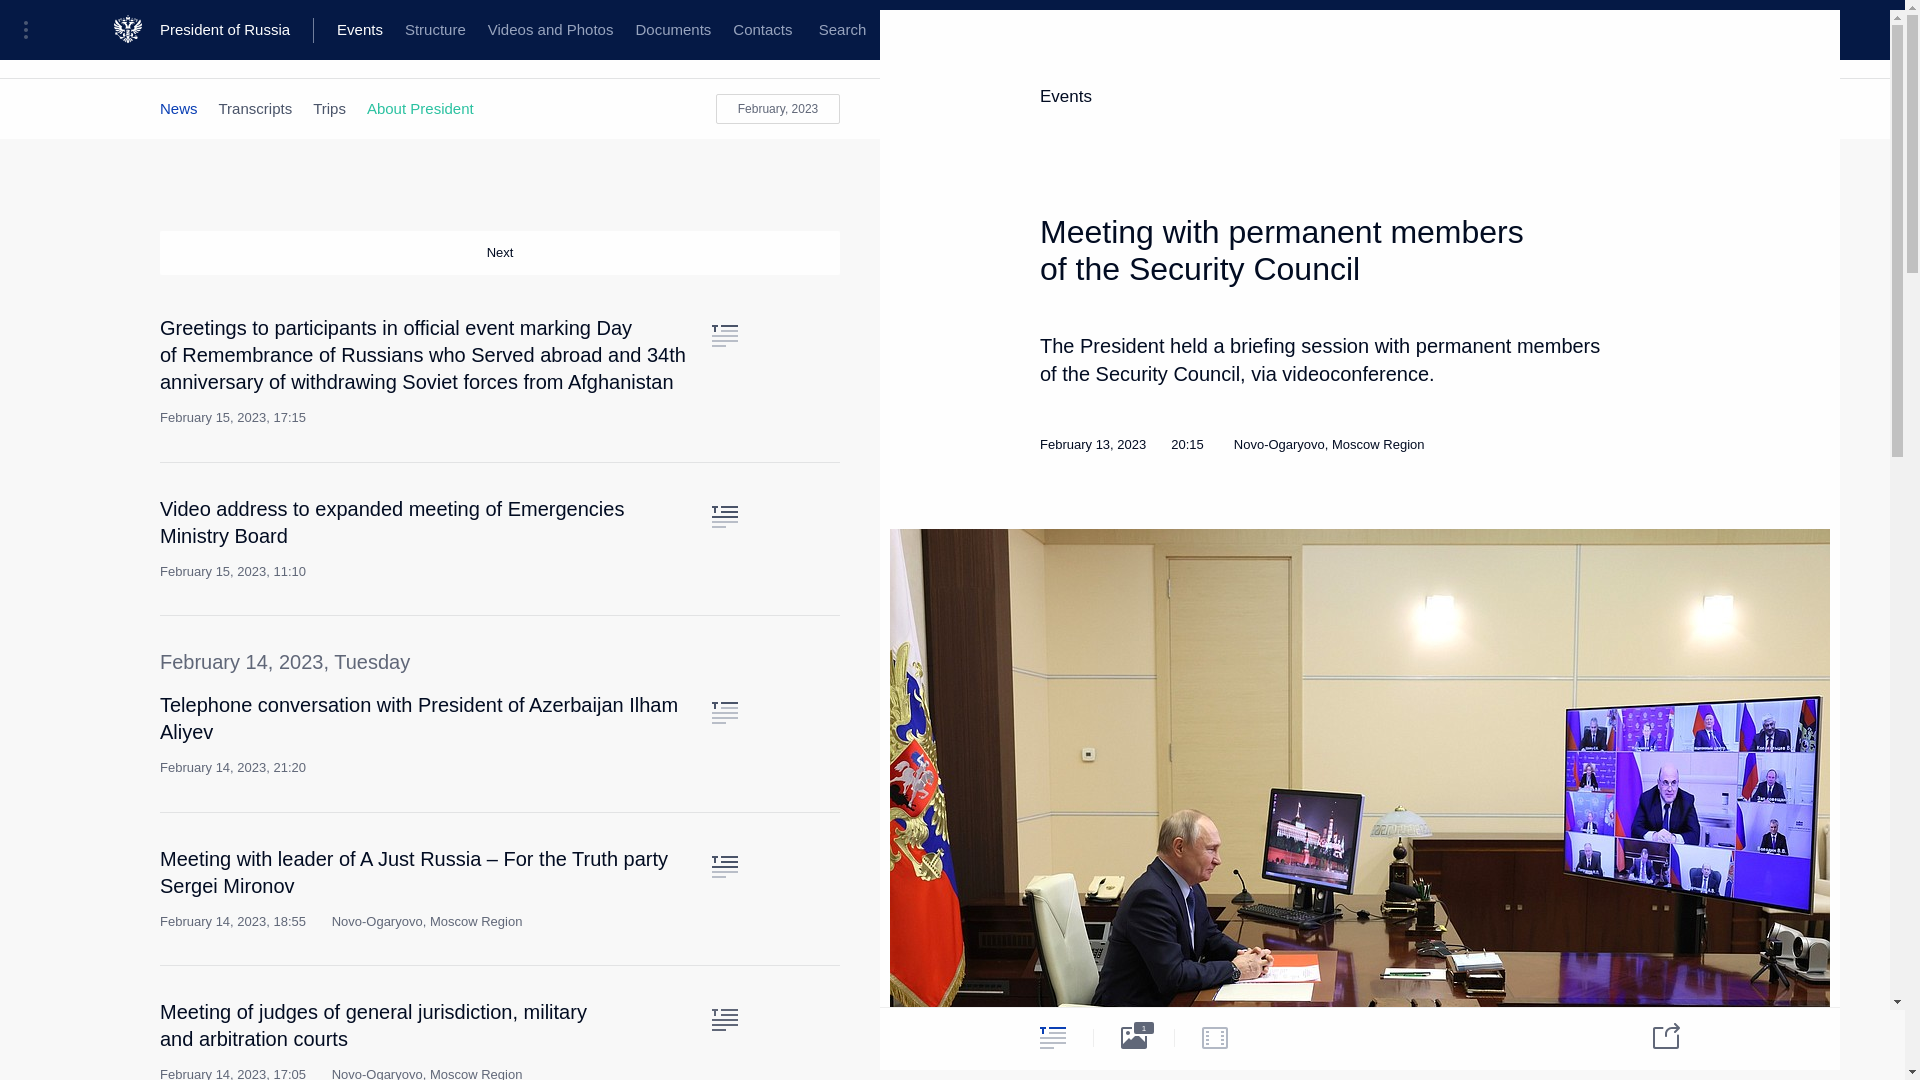 The height and width of the screenshot is (1080, 1920). What do you see at coordinates (724, 336) in the screenshot?
I see `Text of the article` at bounding box center [724, 336].